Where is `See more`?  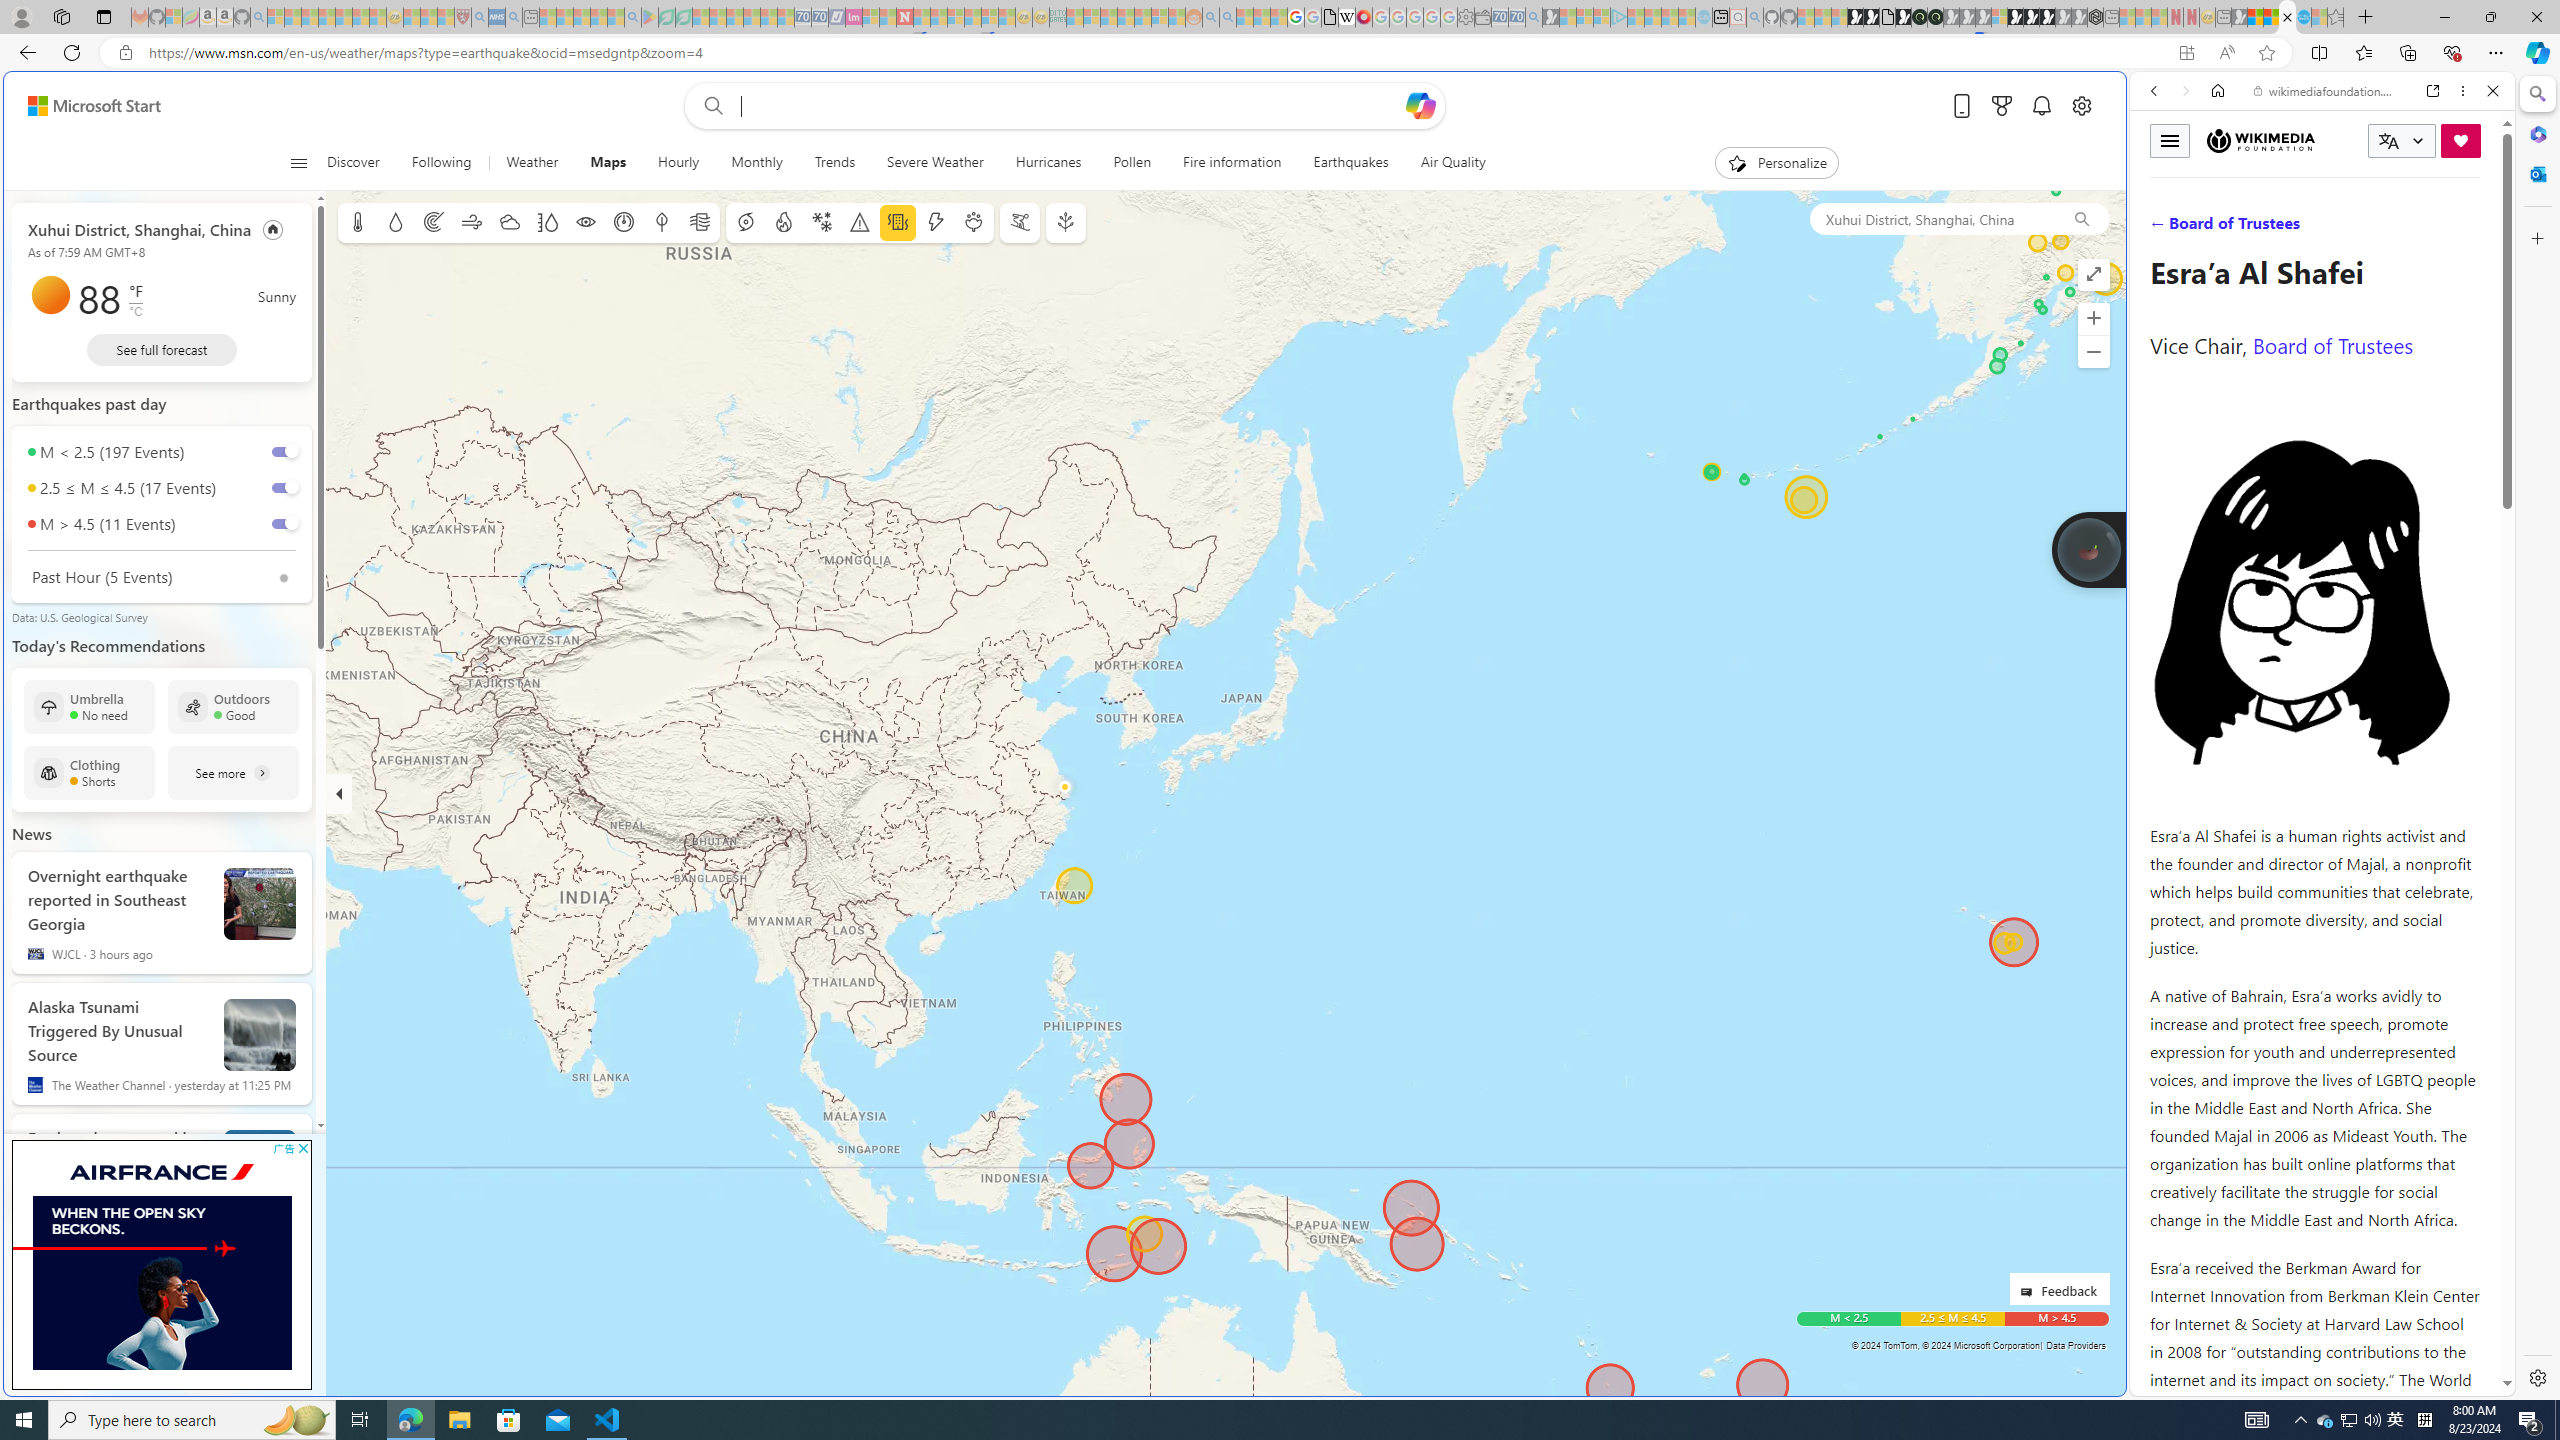
See more is located at coordinates (234, 772).